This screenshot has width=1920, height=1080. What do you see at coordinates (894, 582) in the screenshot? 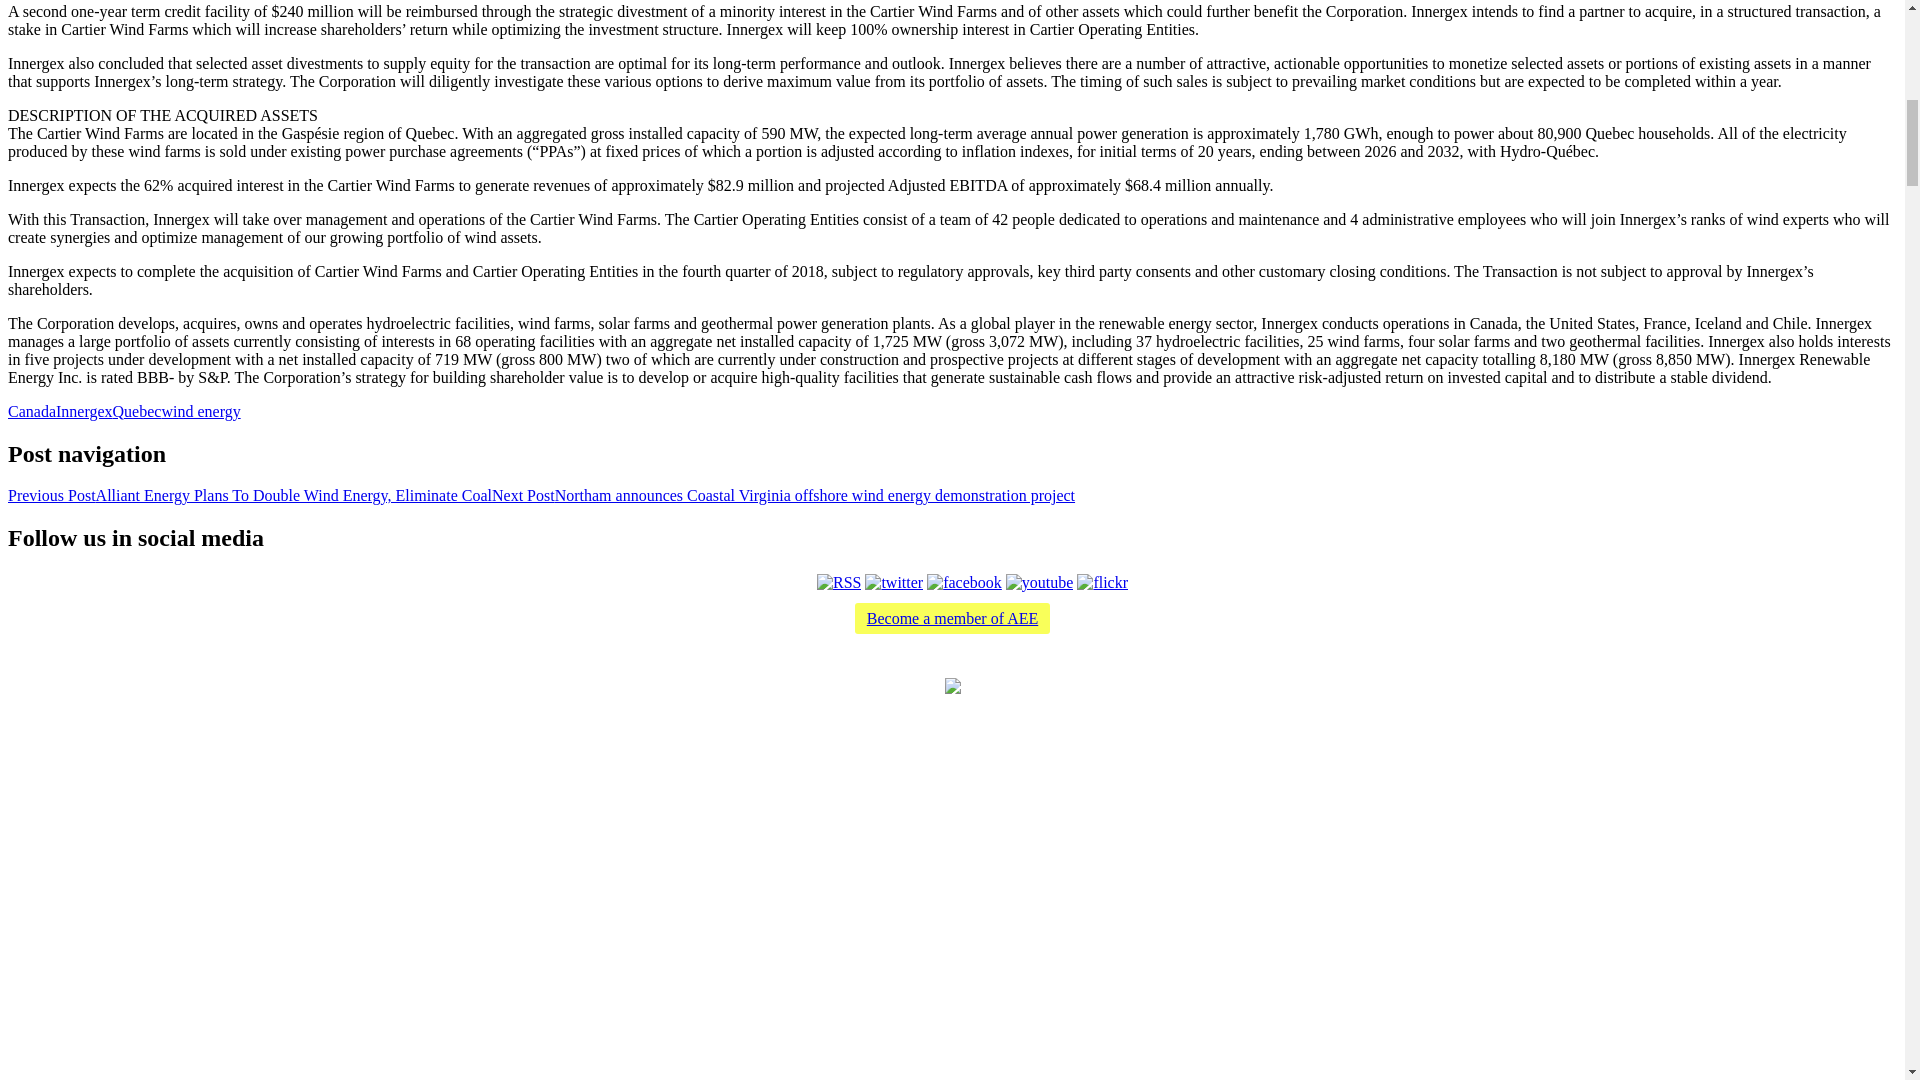
I see `twitter` at bounding box center [894, 582].